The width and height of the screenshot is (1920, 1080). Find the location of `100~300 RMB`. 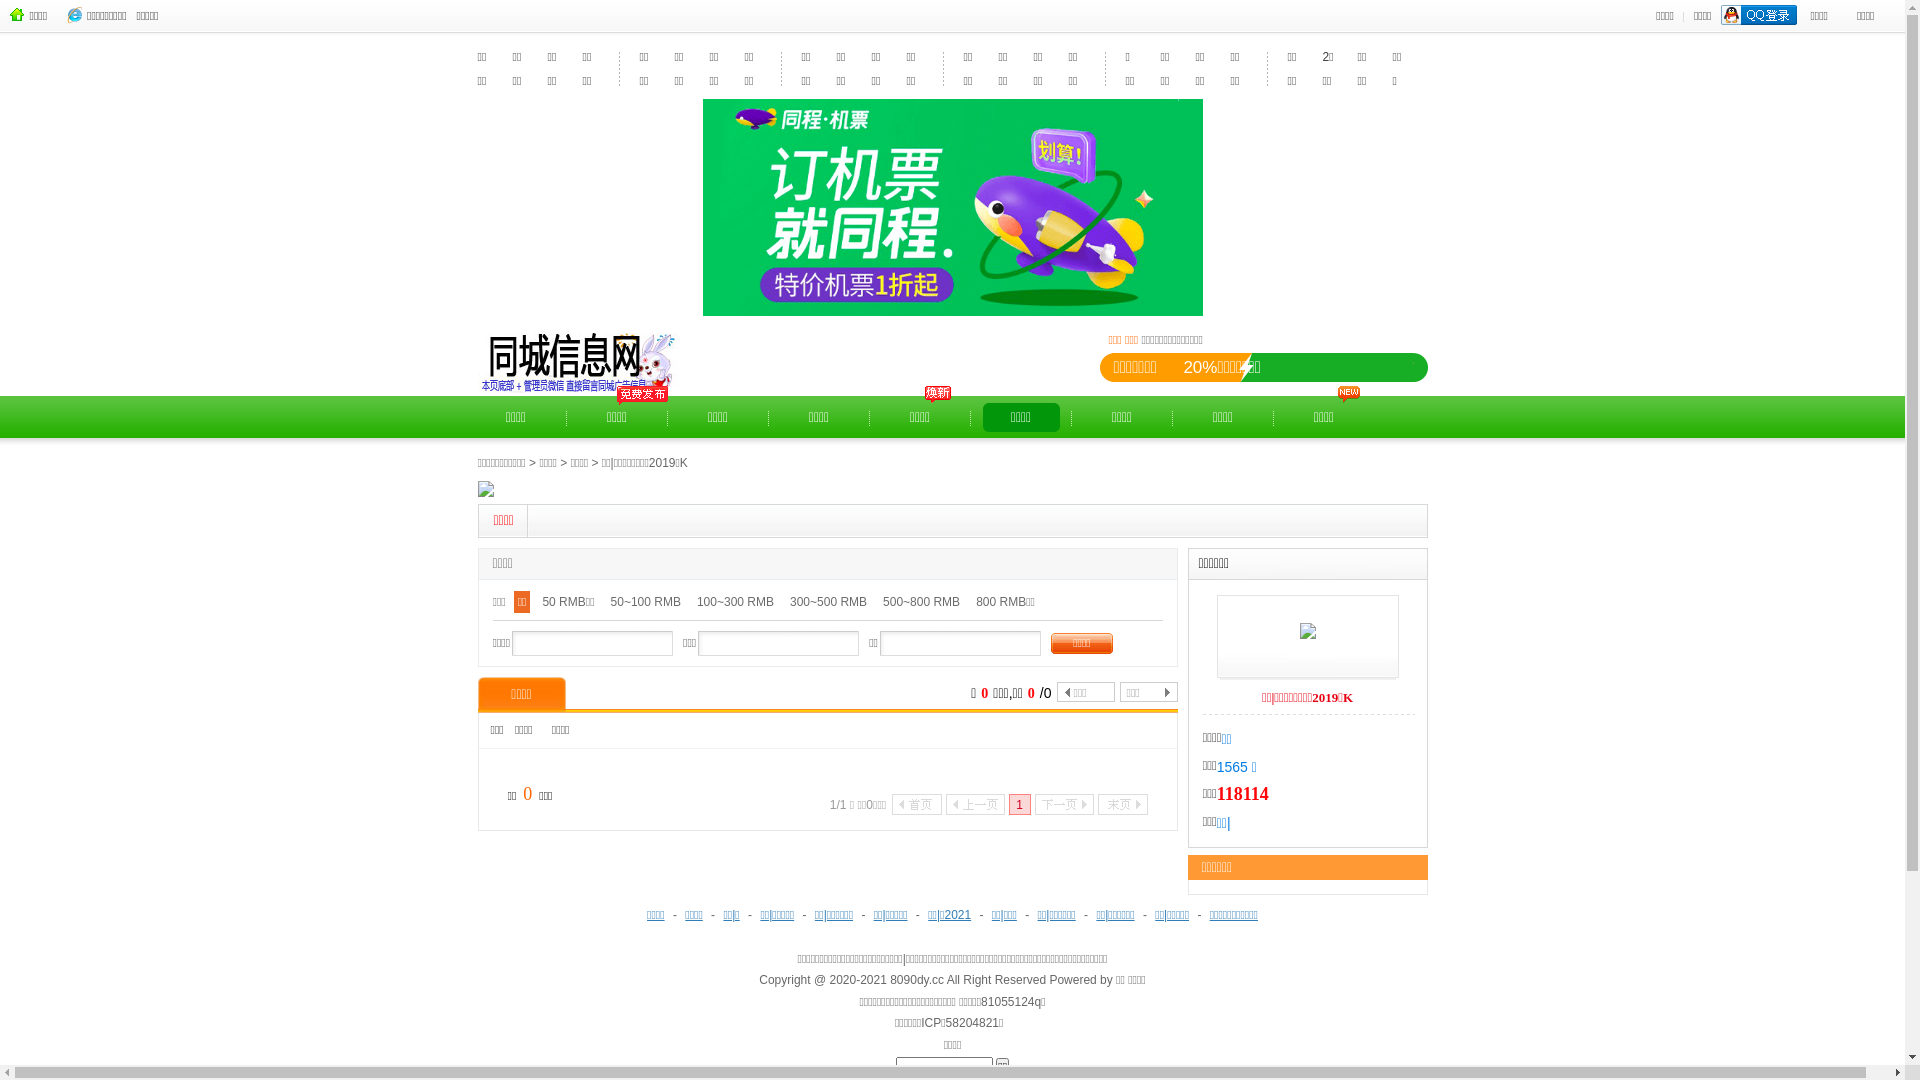

100~300 RMB is located at coordinates (736, 602).